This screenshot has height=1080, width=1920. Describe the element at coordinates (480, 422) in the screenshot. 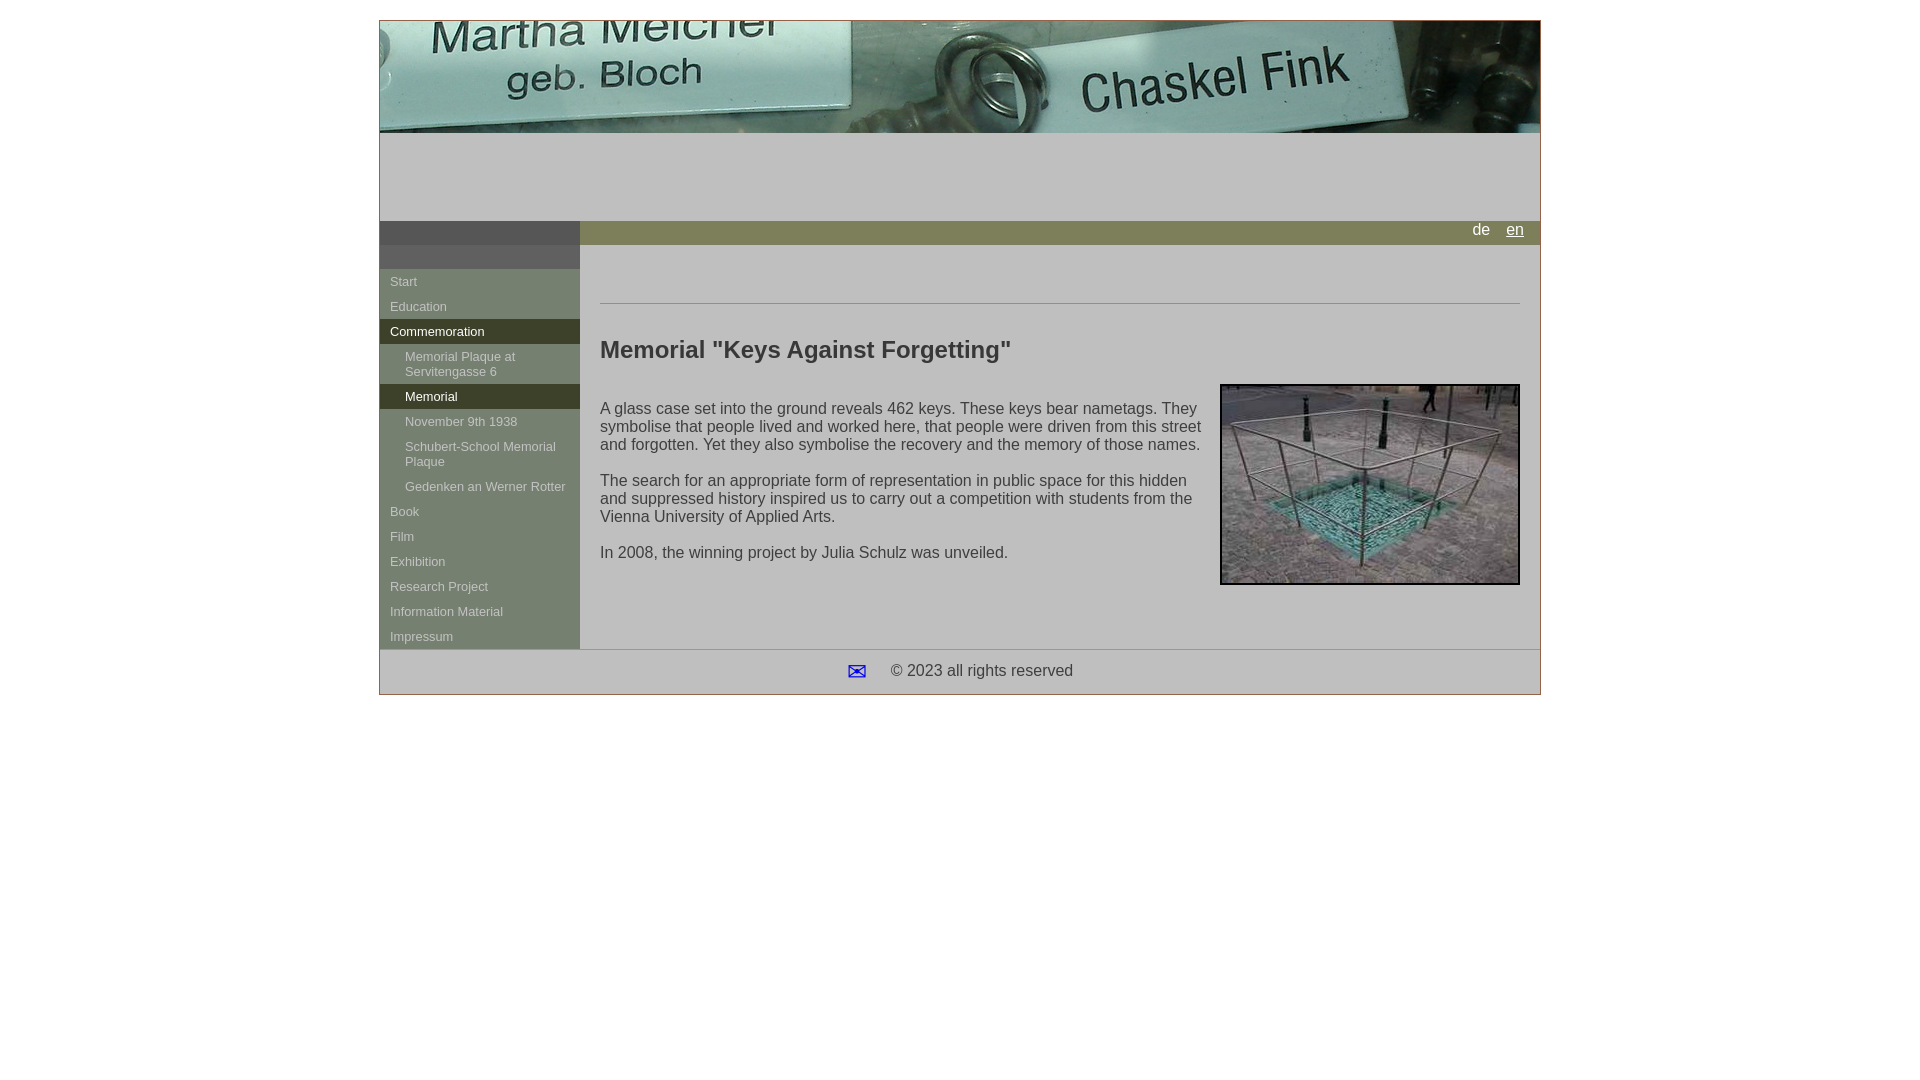

I see `November 9th 1938` at that location.